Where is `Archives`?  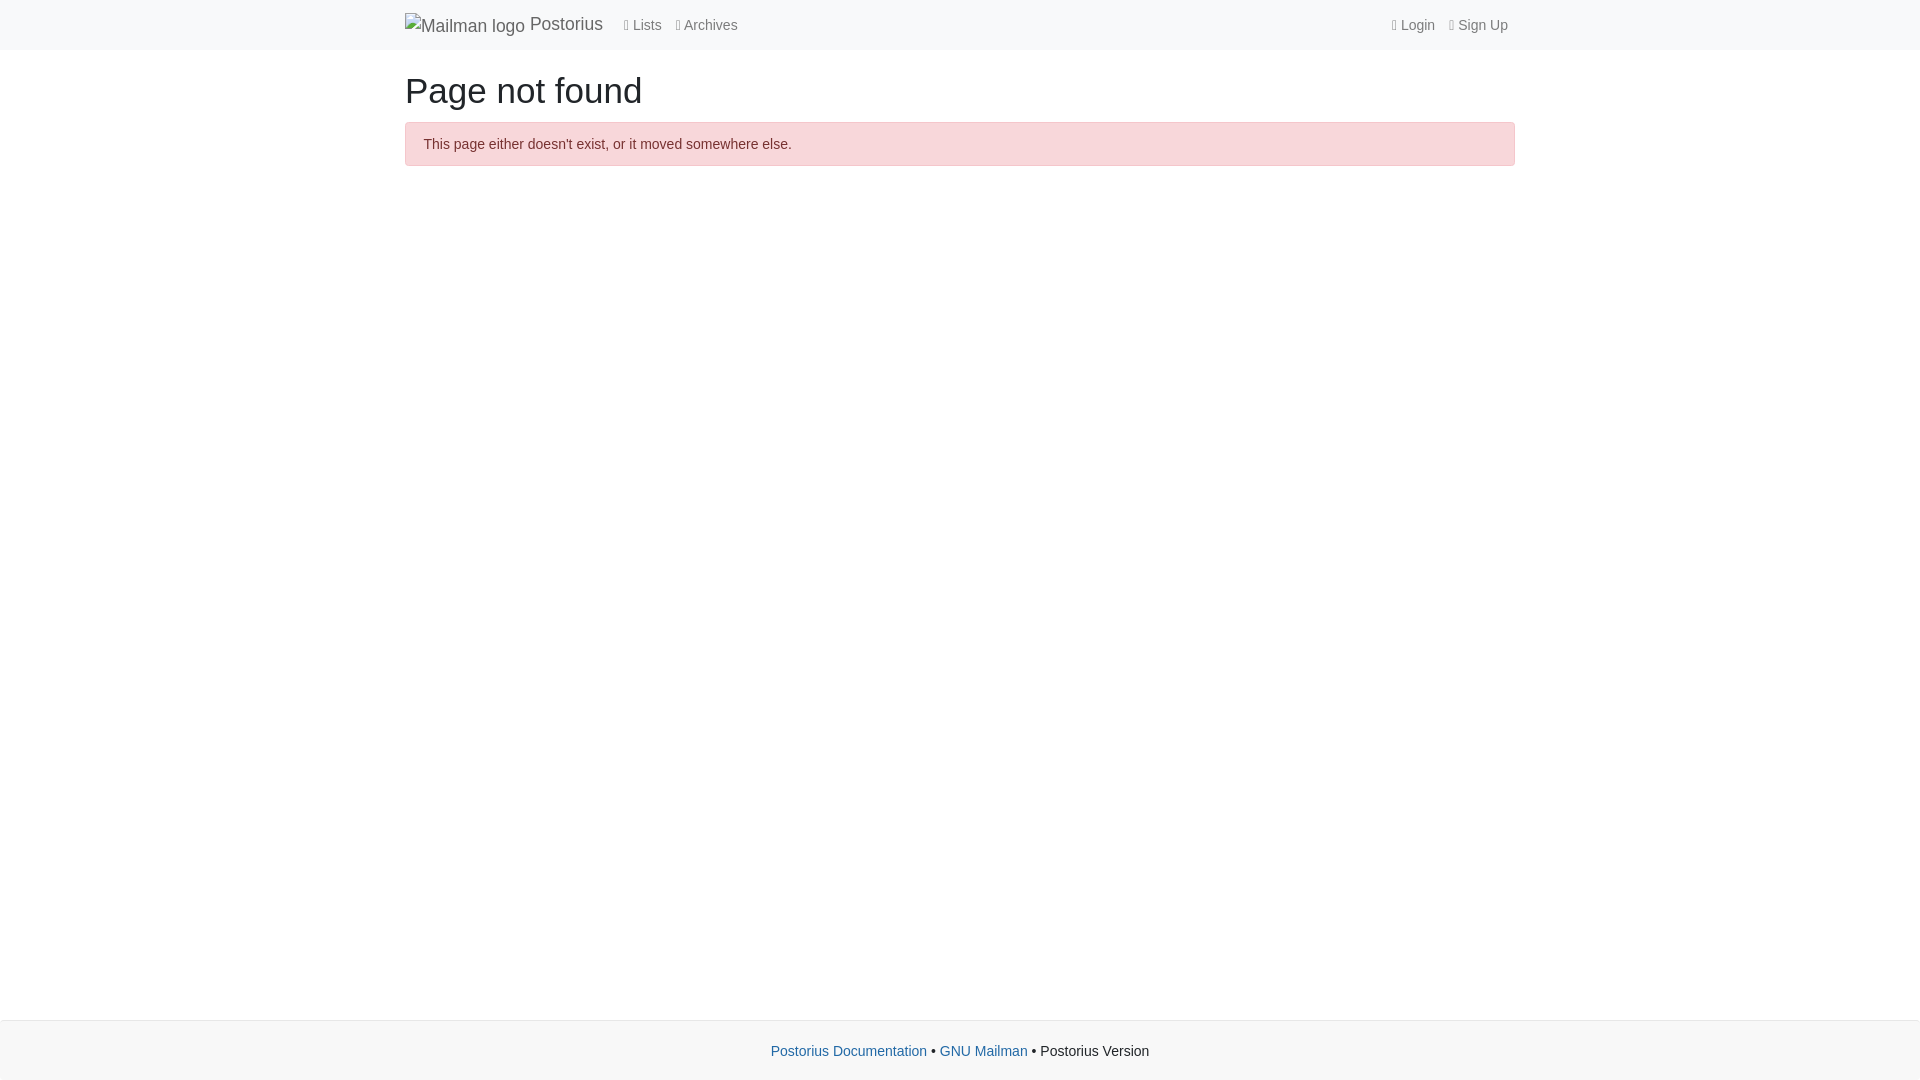 Archives is located at coordinates (706, 25).